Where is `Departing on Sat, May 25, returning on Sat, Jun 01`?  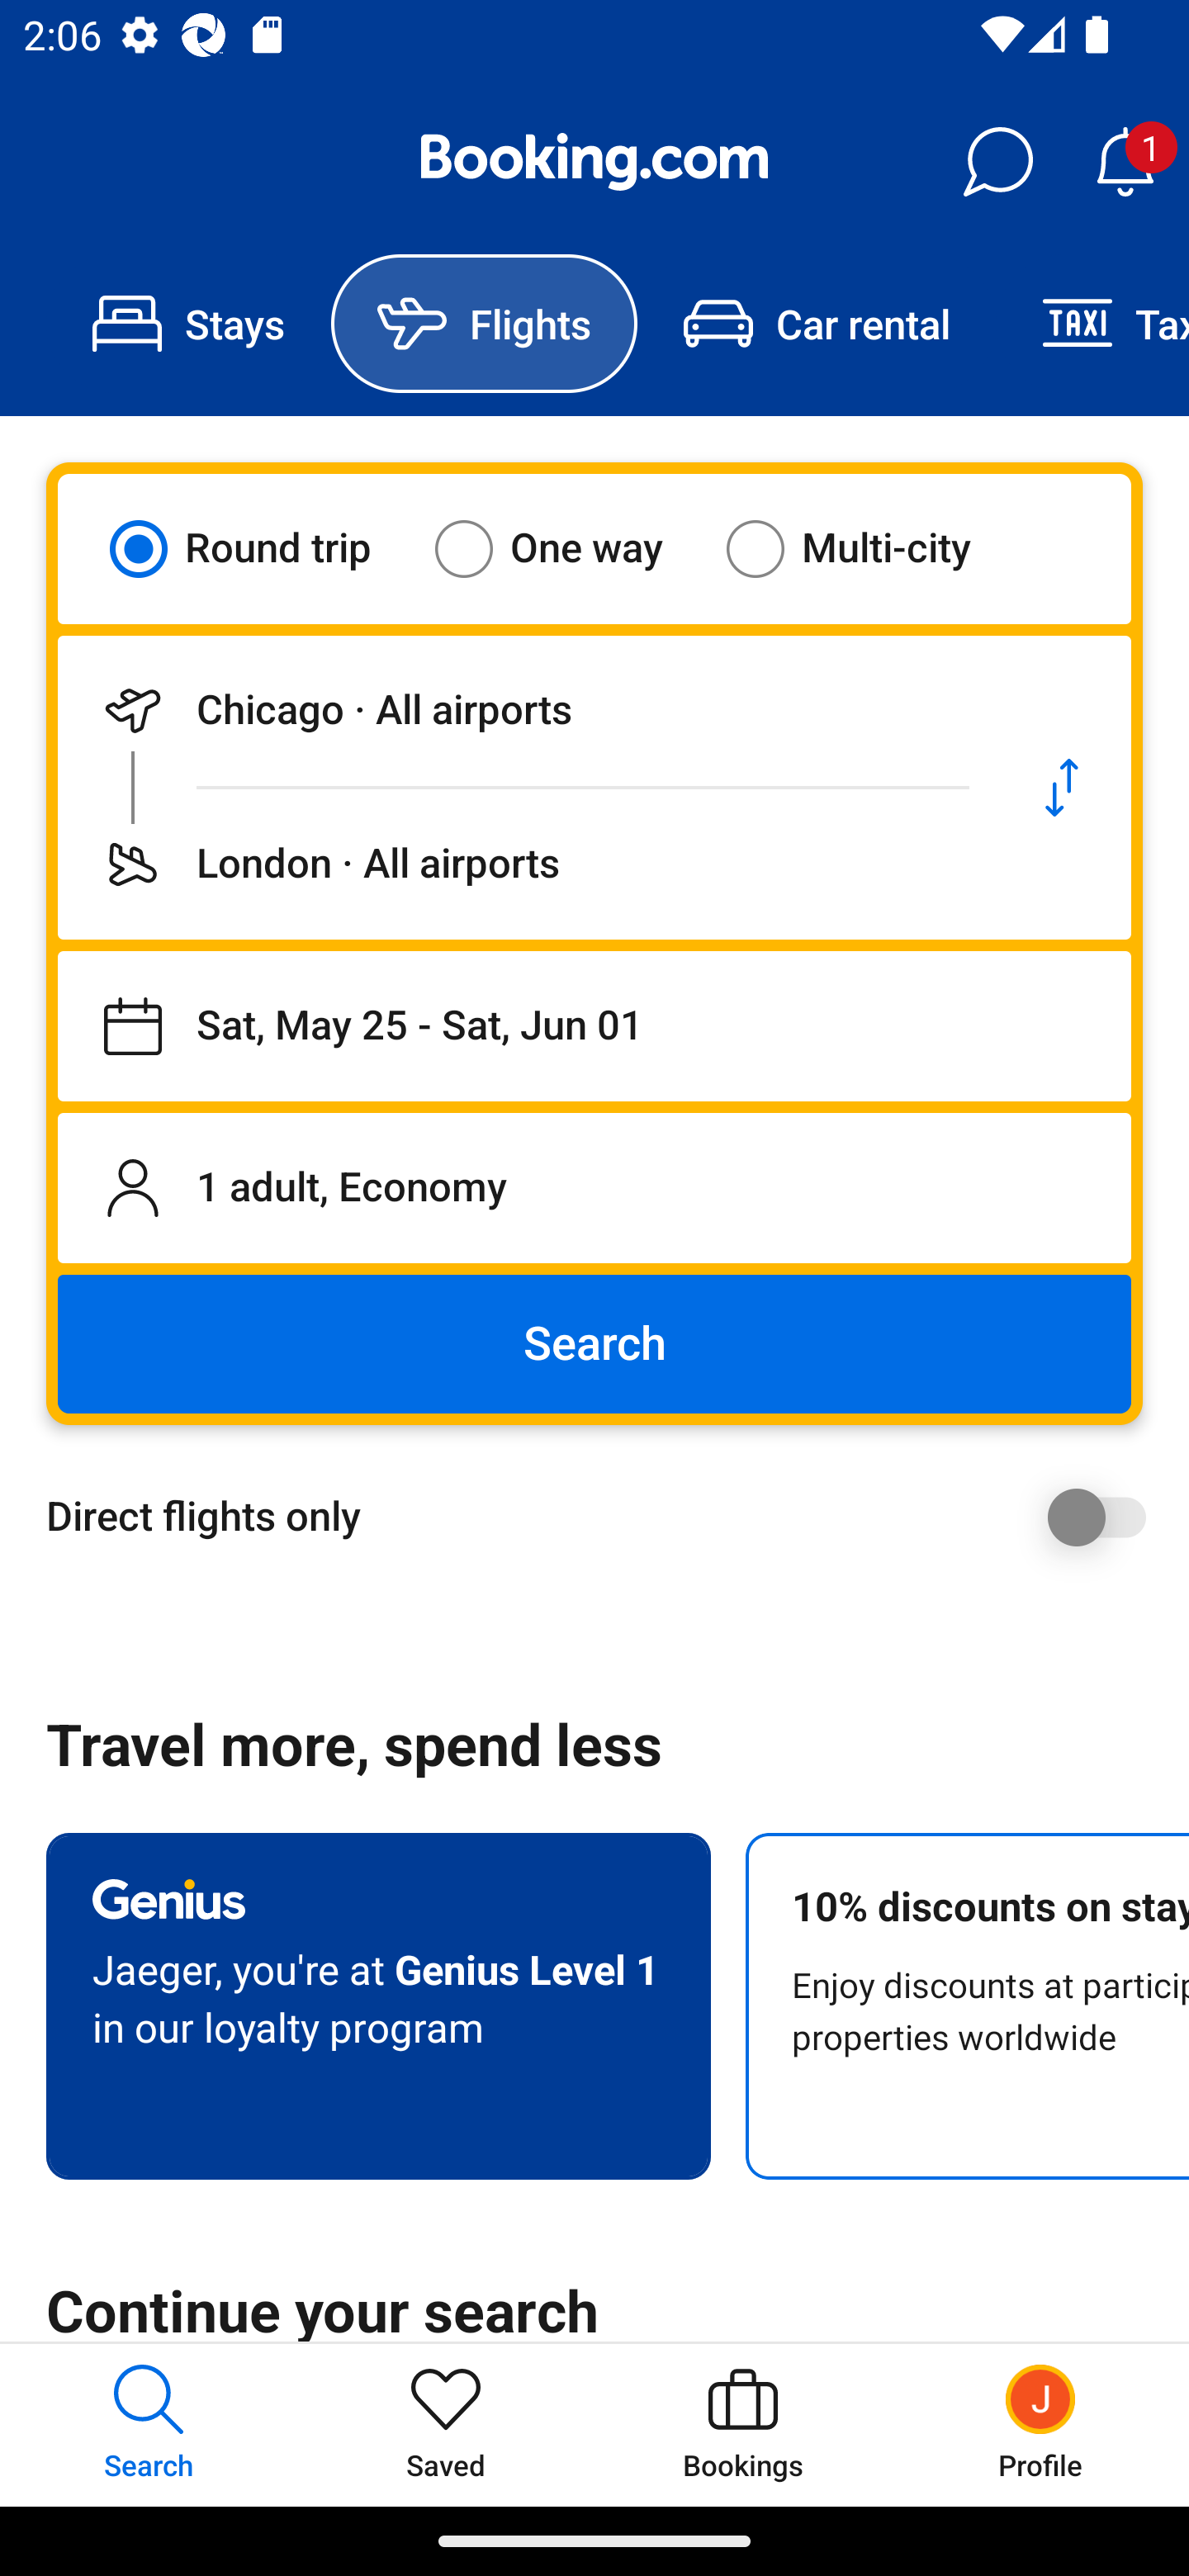
Departing on Sat, May 25, returning on Sat, Jun 01 is located at coordinates (594, 1026).